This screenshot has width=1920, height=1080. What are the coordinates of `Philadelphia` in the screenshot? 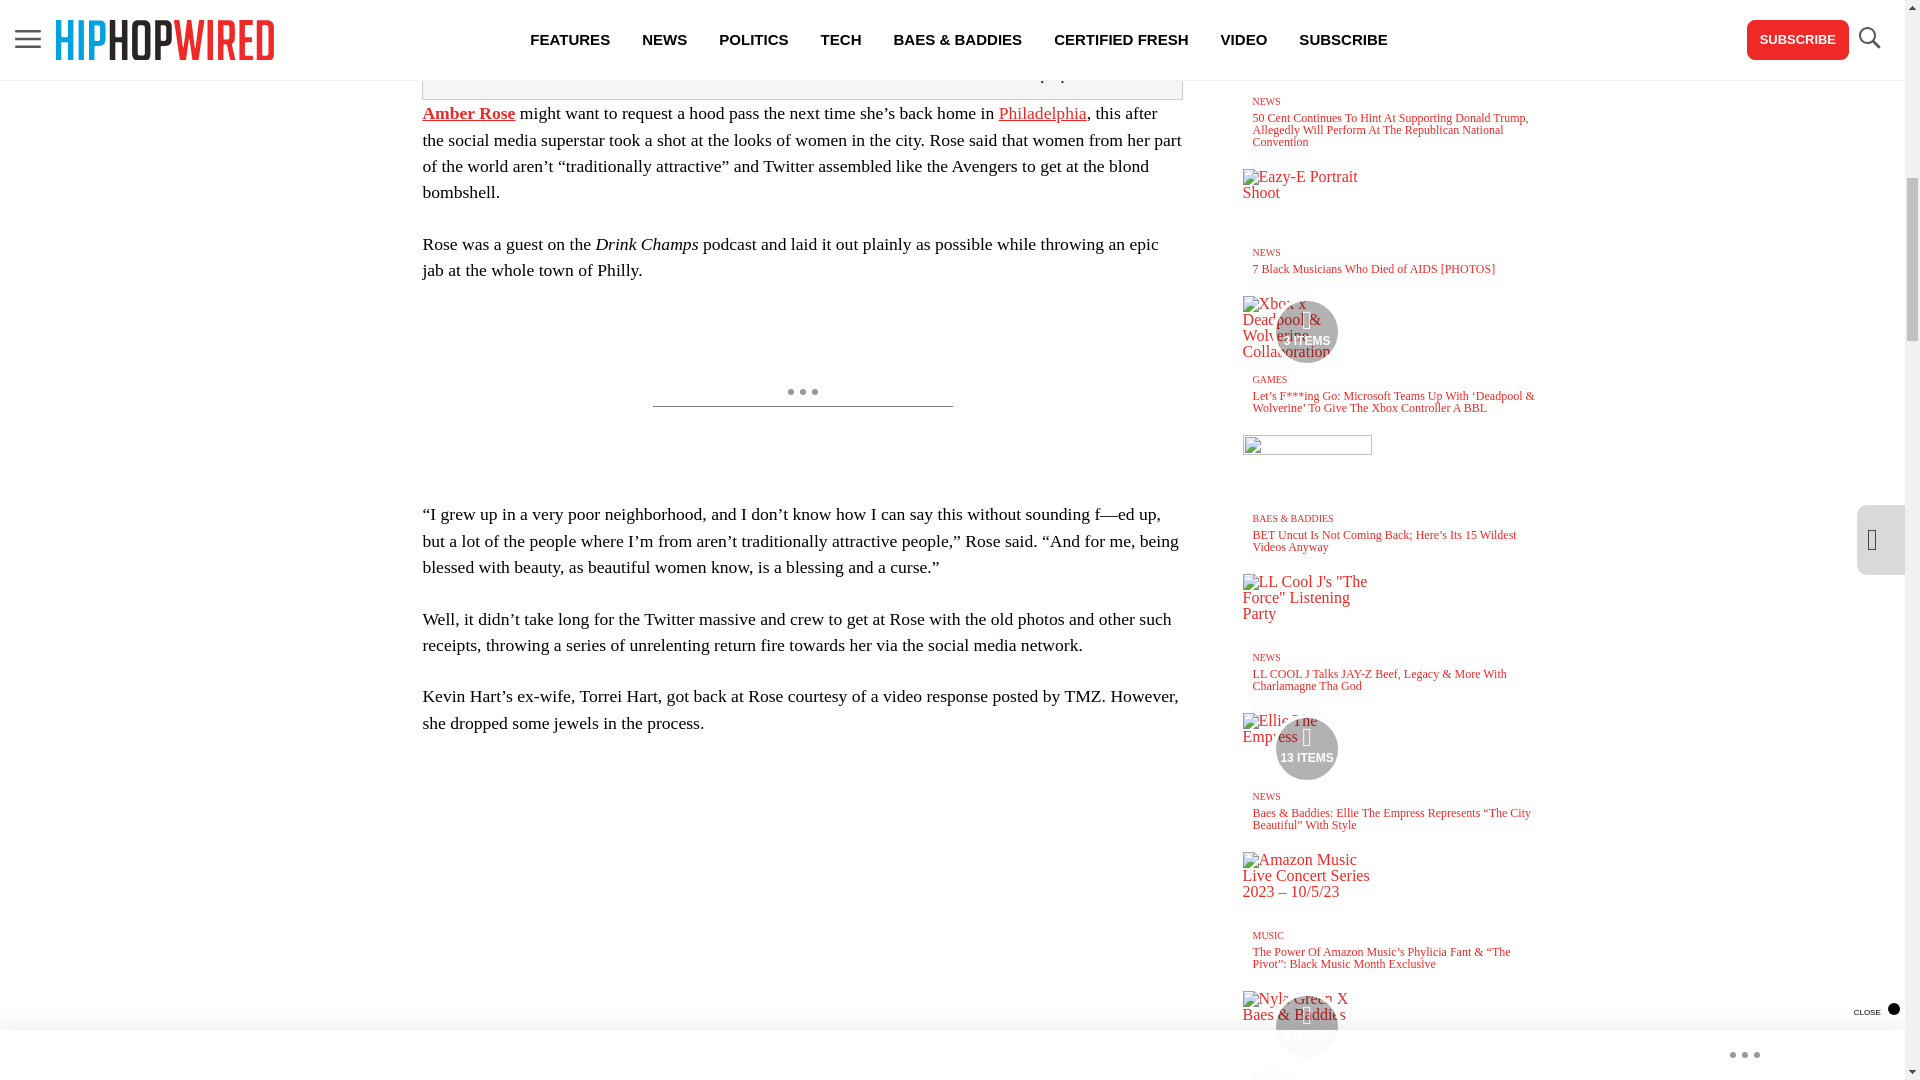 It's located at (1042, 112).